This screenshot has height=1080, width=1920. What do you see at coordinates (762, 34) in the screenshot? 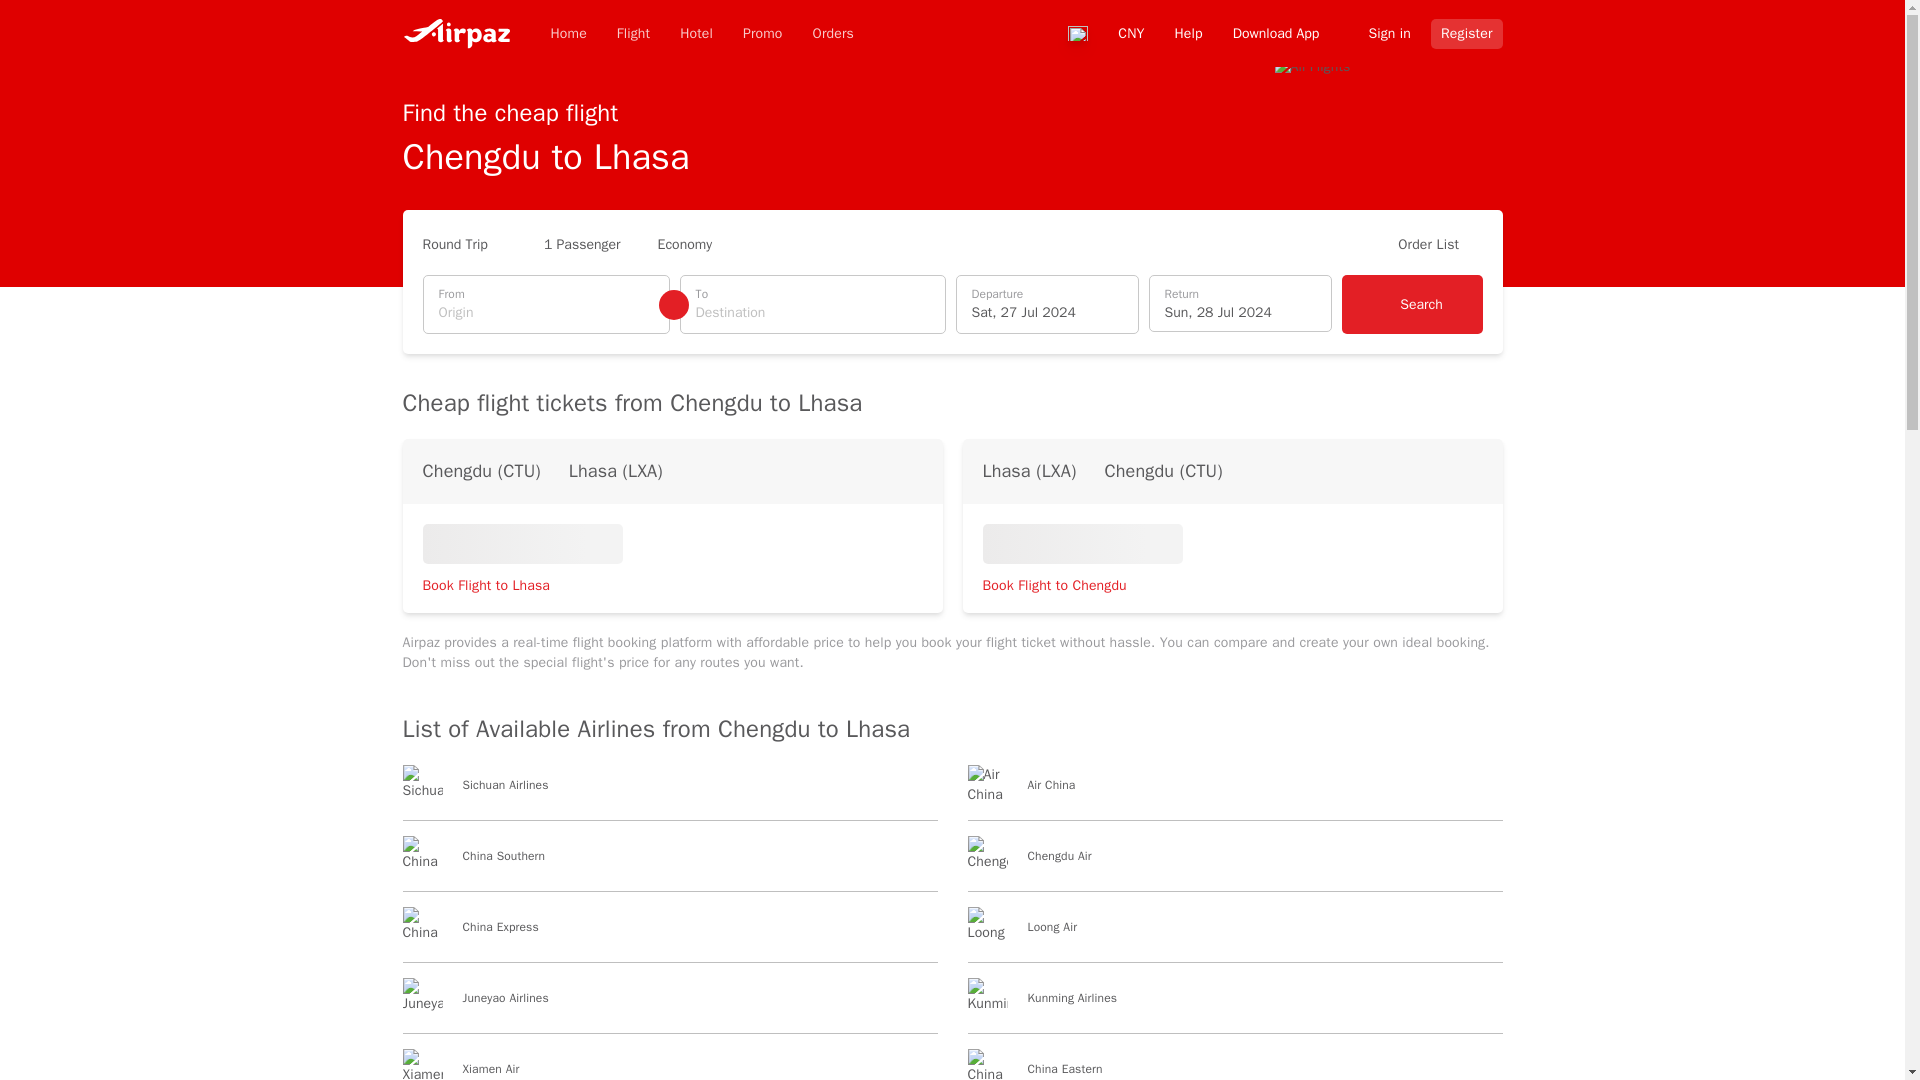
I see `Promo` at bounding box center [762, 34].